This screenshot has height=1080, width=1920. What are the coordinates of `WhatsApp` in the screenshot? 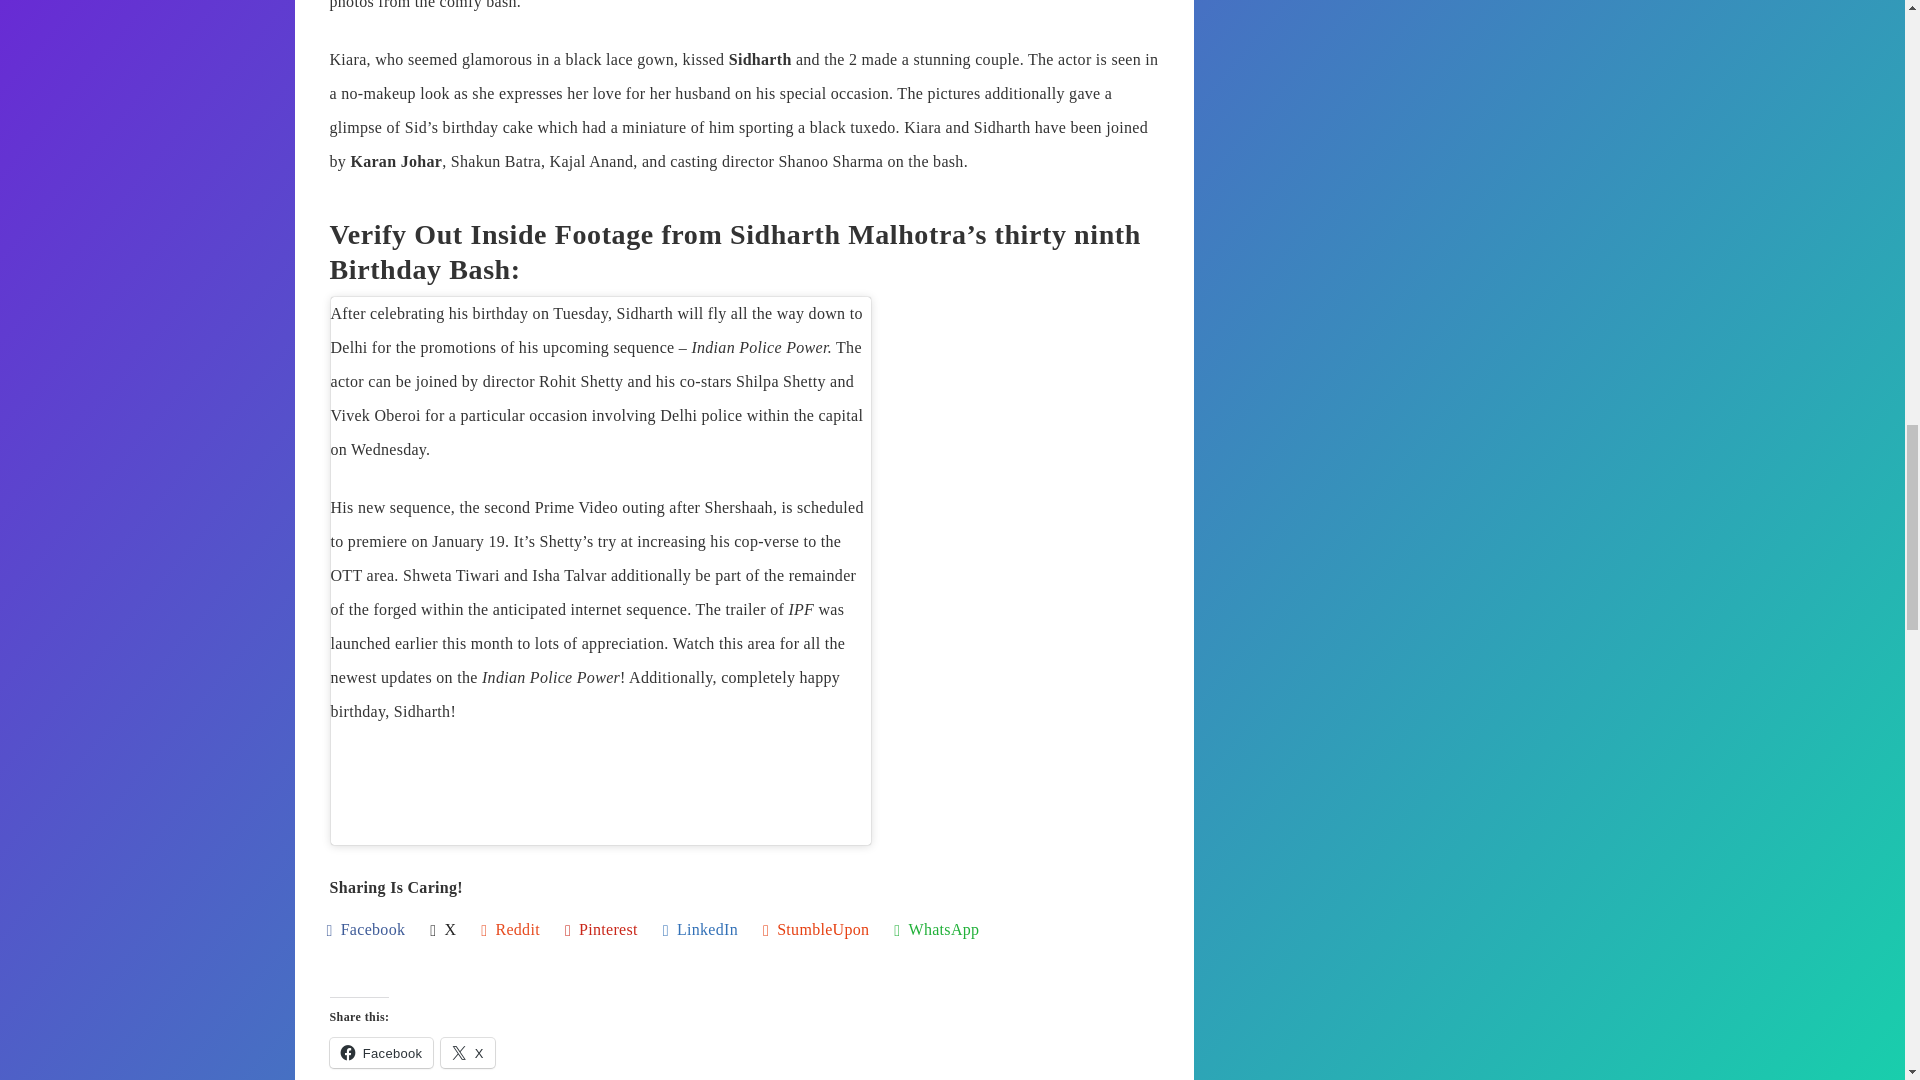 It's located at (936, 931).